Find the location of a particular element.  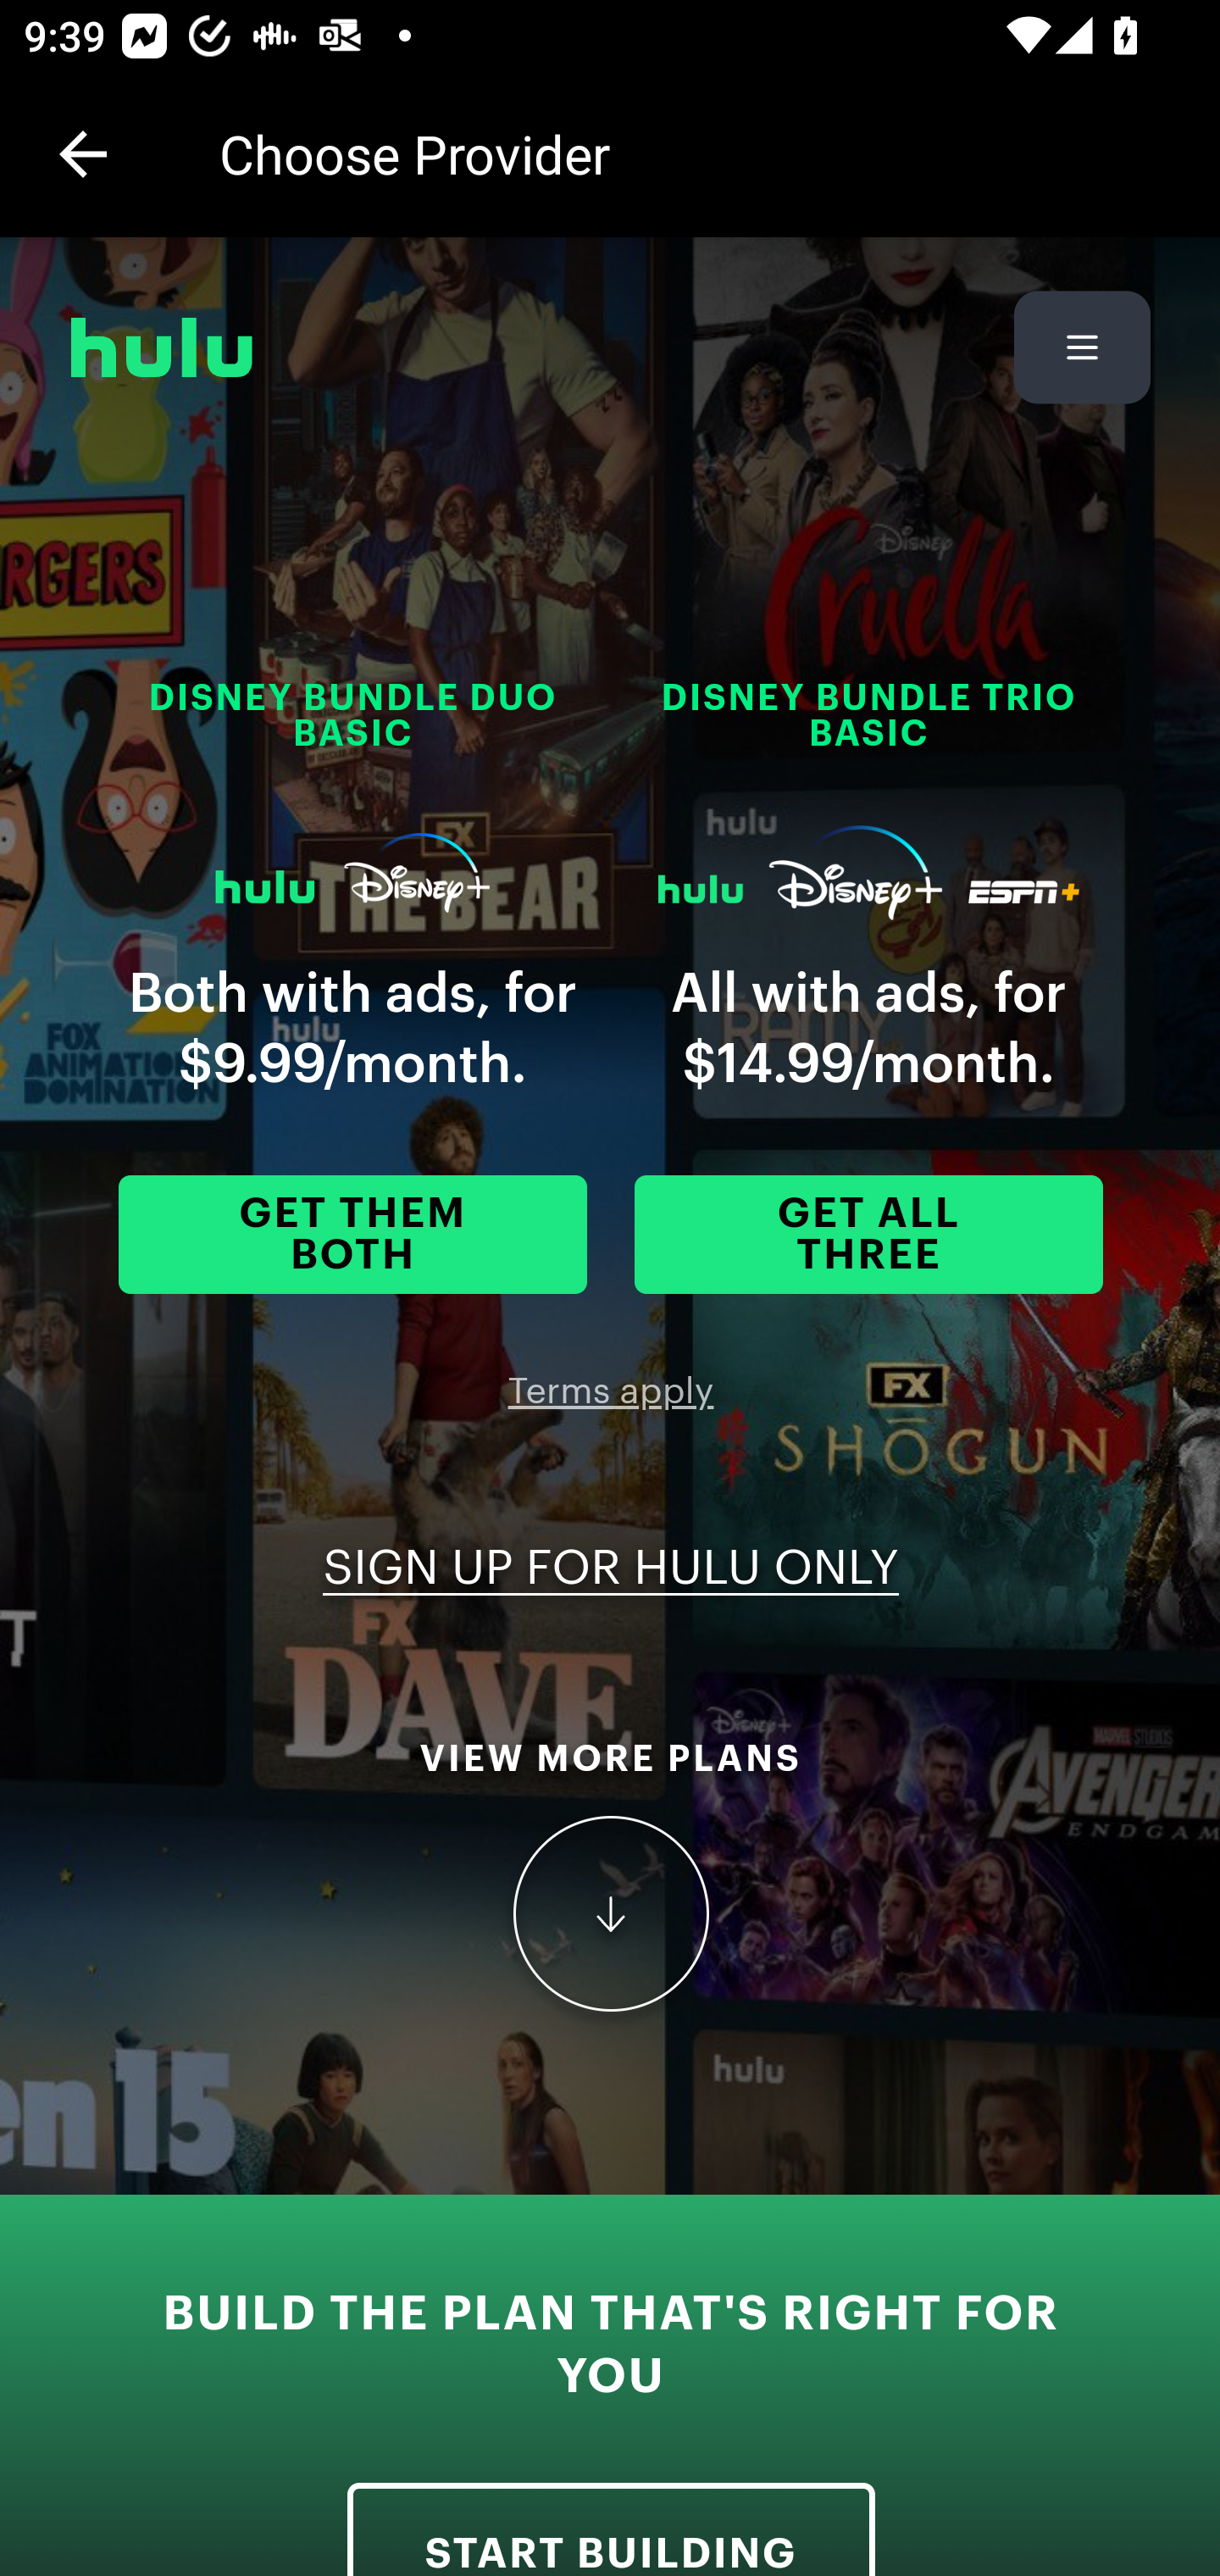

All with ads, for $14.99/month. is located at coordinates (869, 1029).